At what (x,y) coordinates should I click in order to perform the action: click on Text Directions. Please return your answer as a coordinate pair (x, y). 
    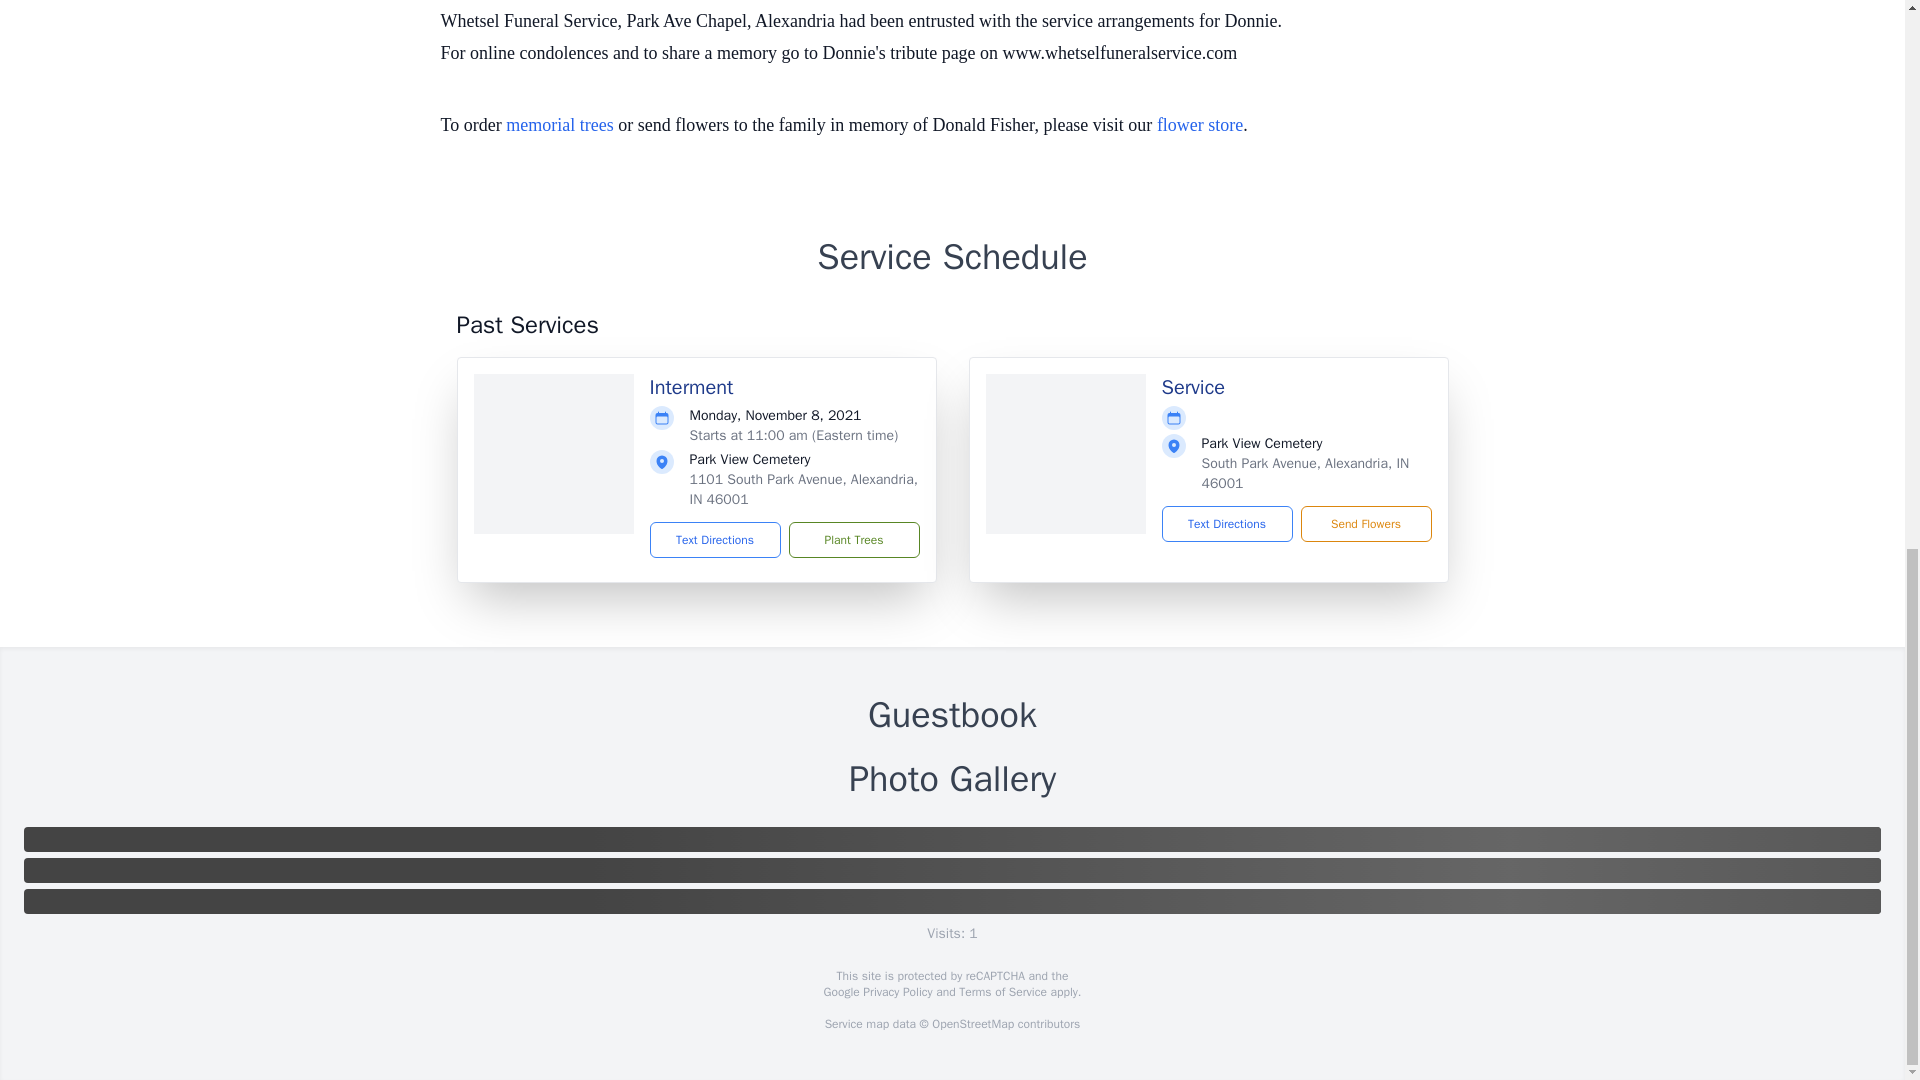
    Looking at the image, I should click on (716, 540).